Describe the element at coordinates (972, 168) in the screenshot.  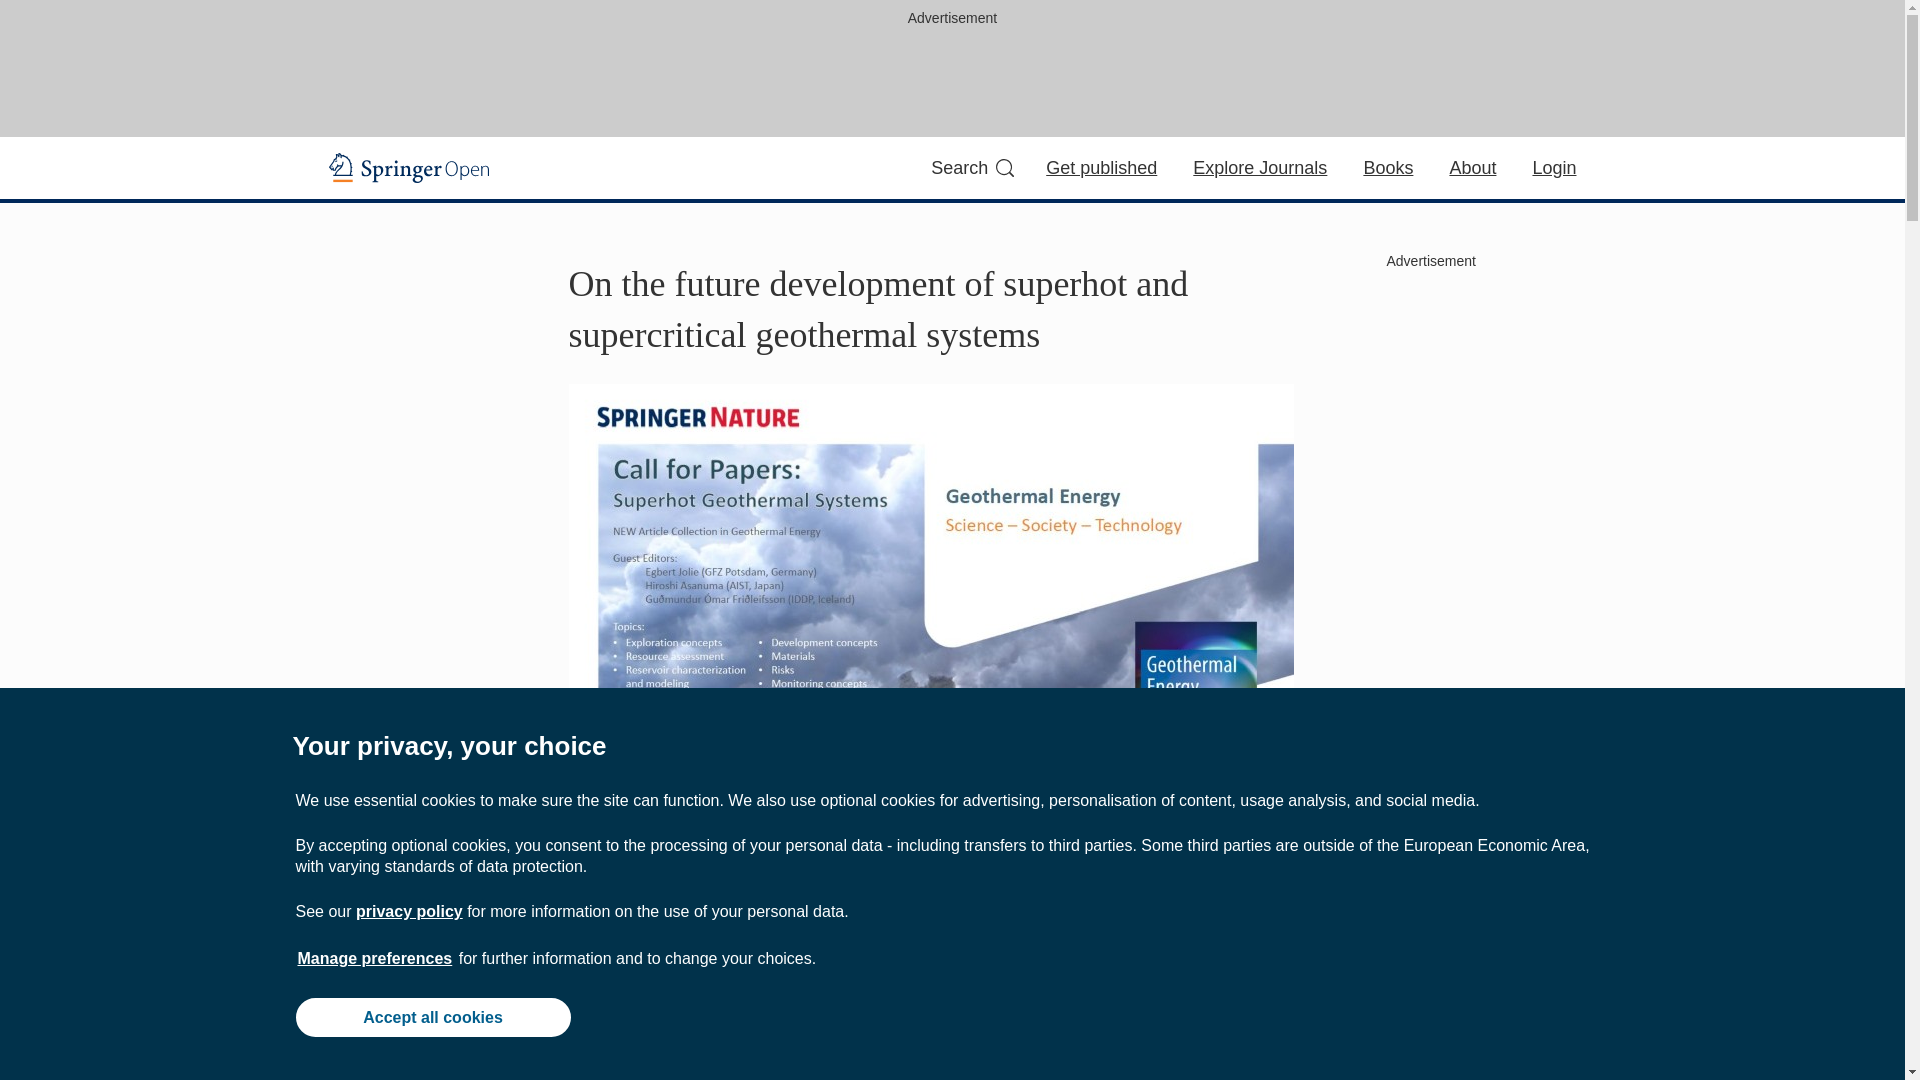
I see `Search` at that location.